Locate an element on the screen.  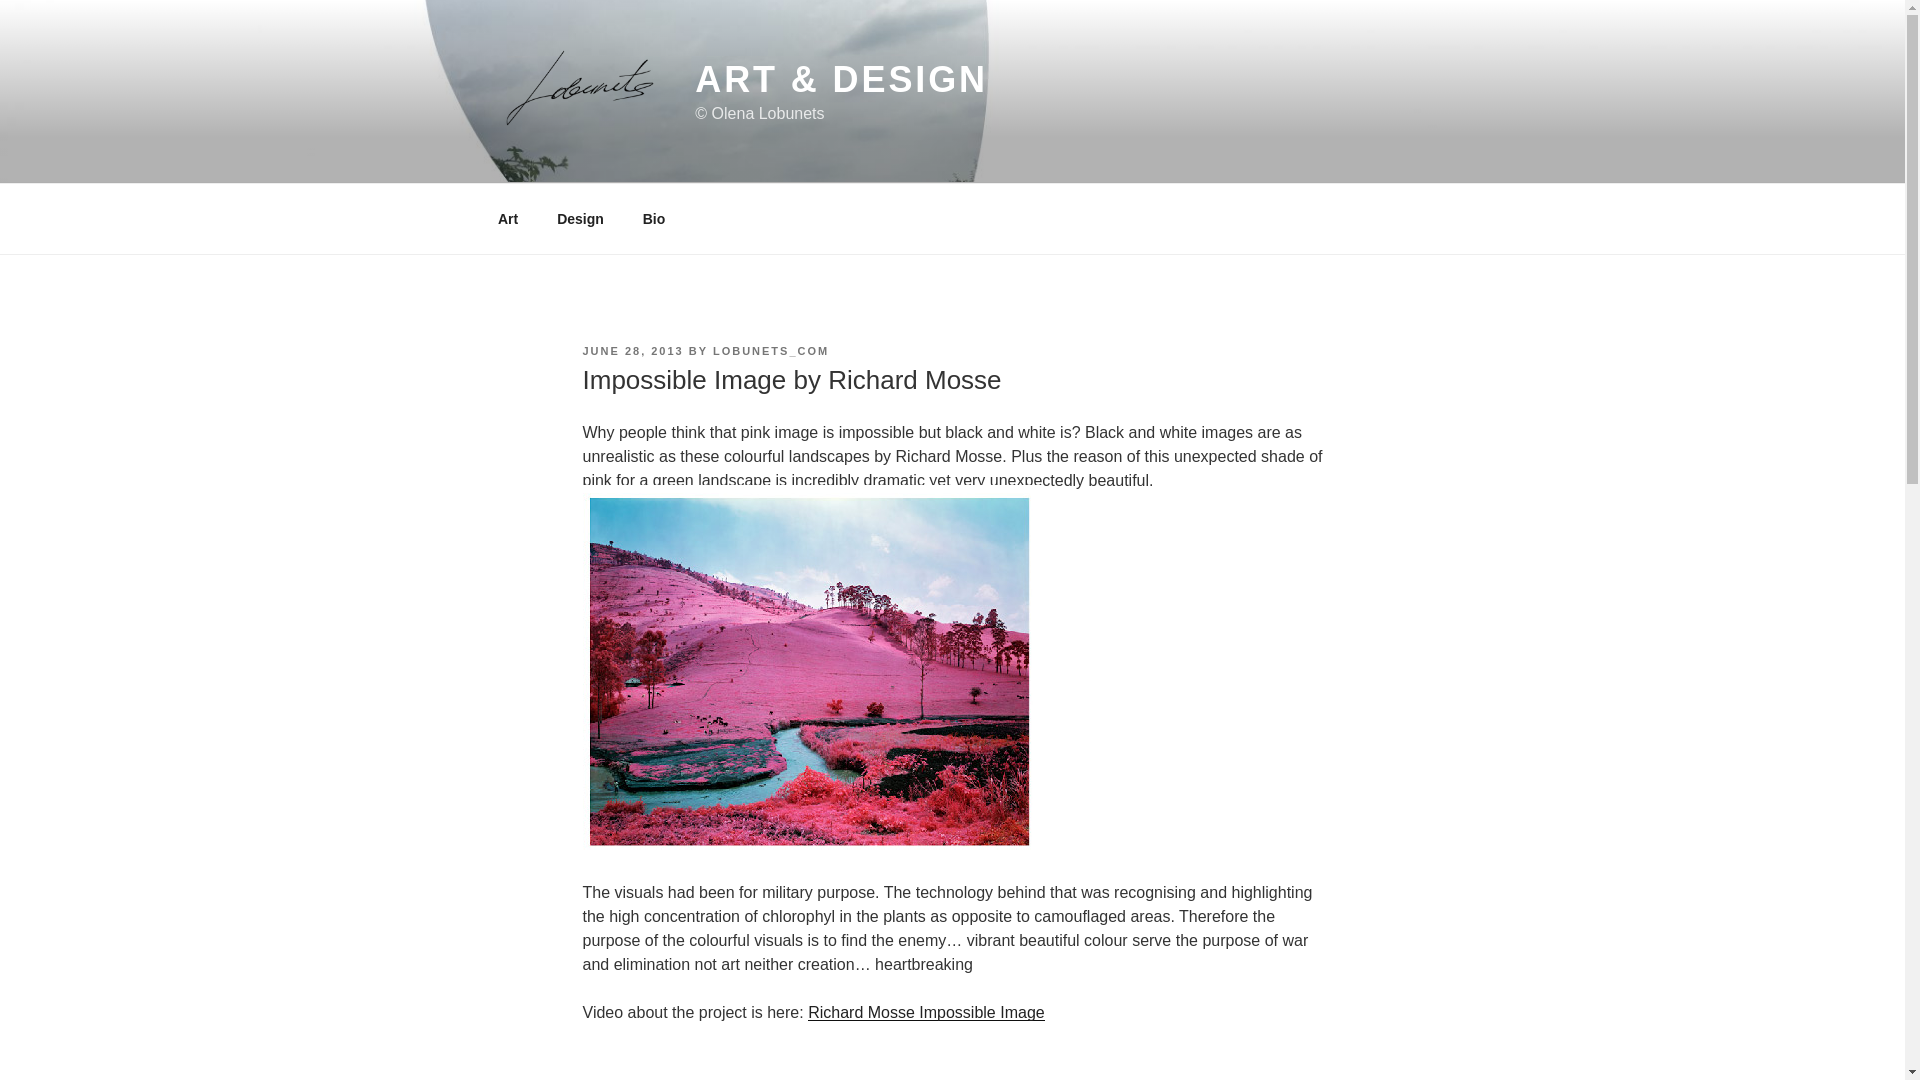
Design is located at coordinates (580, 218).